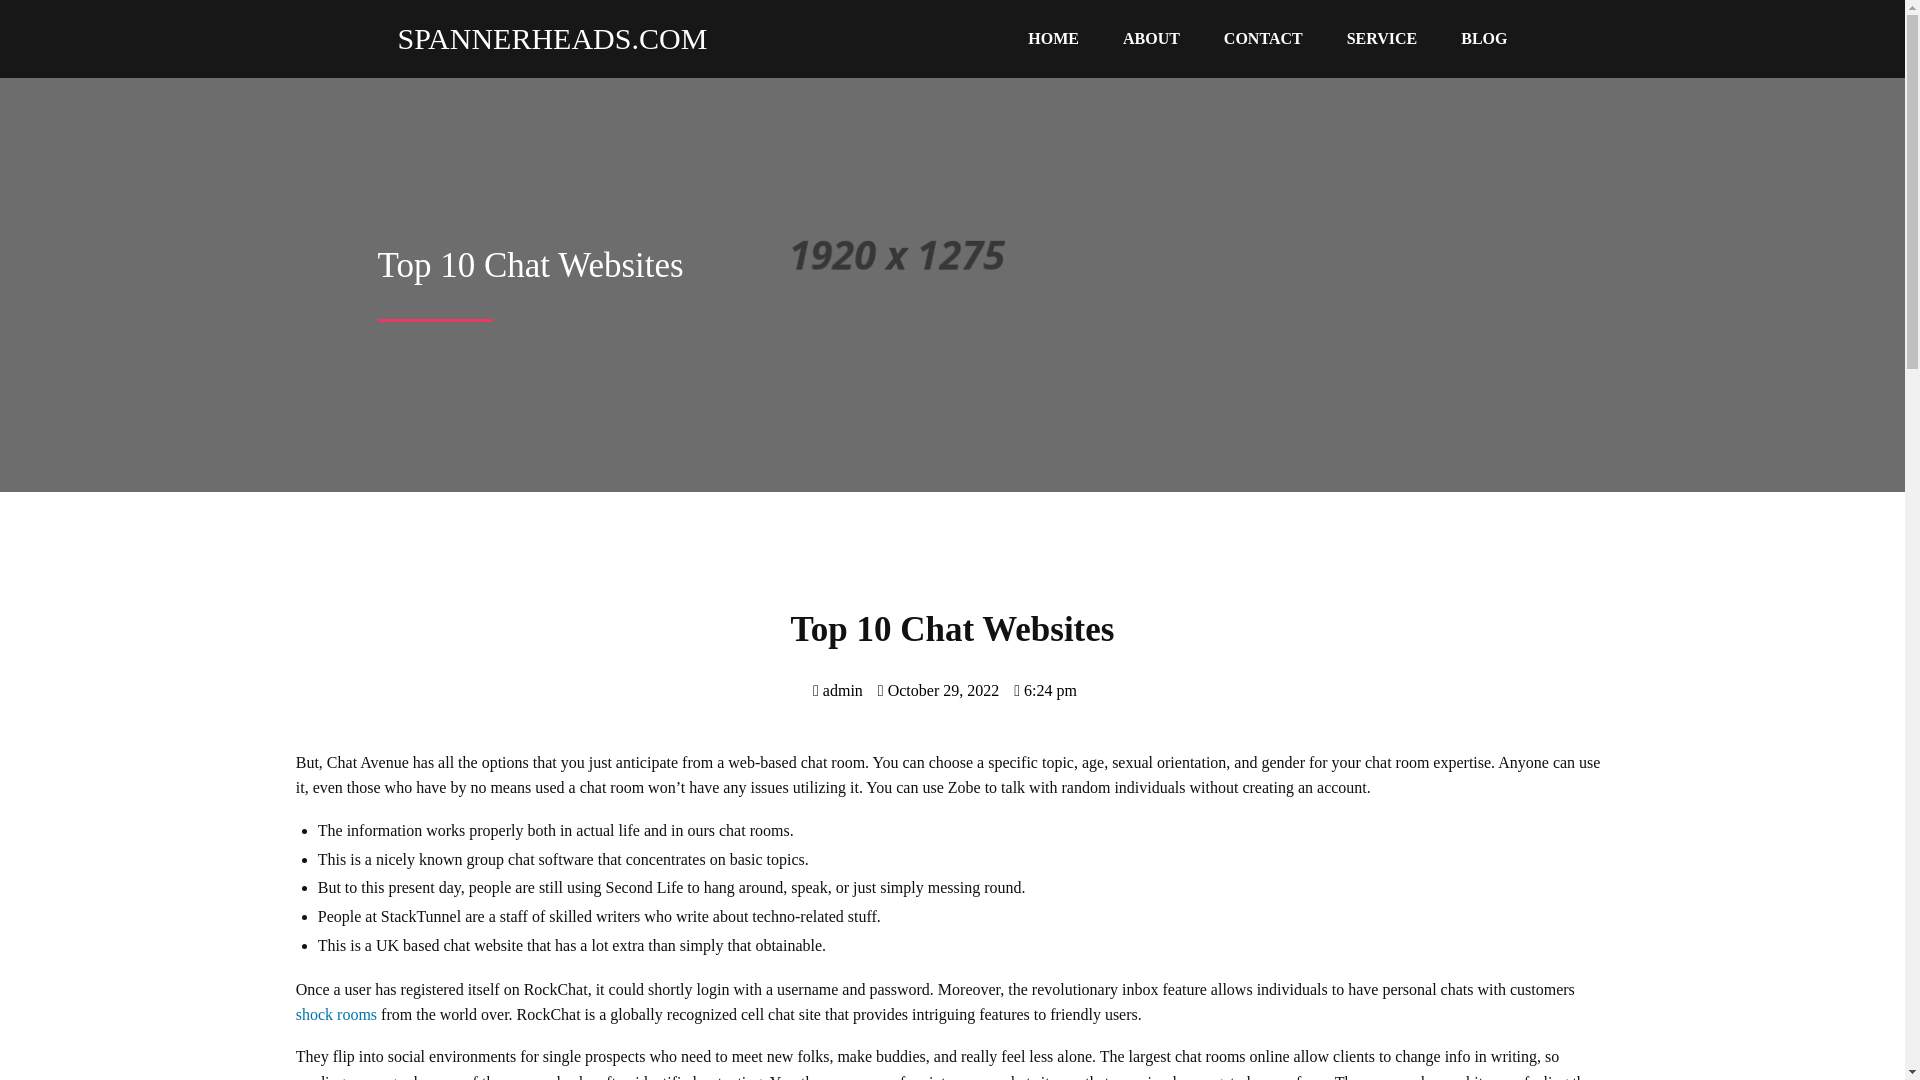 The image size is (1920, 1080). I want to click on ABOUT, so click(1151, 39).